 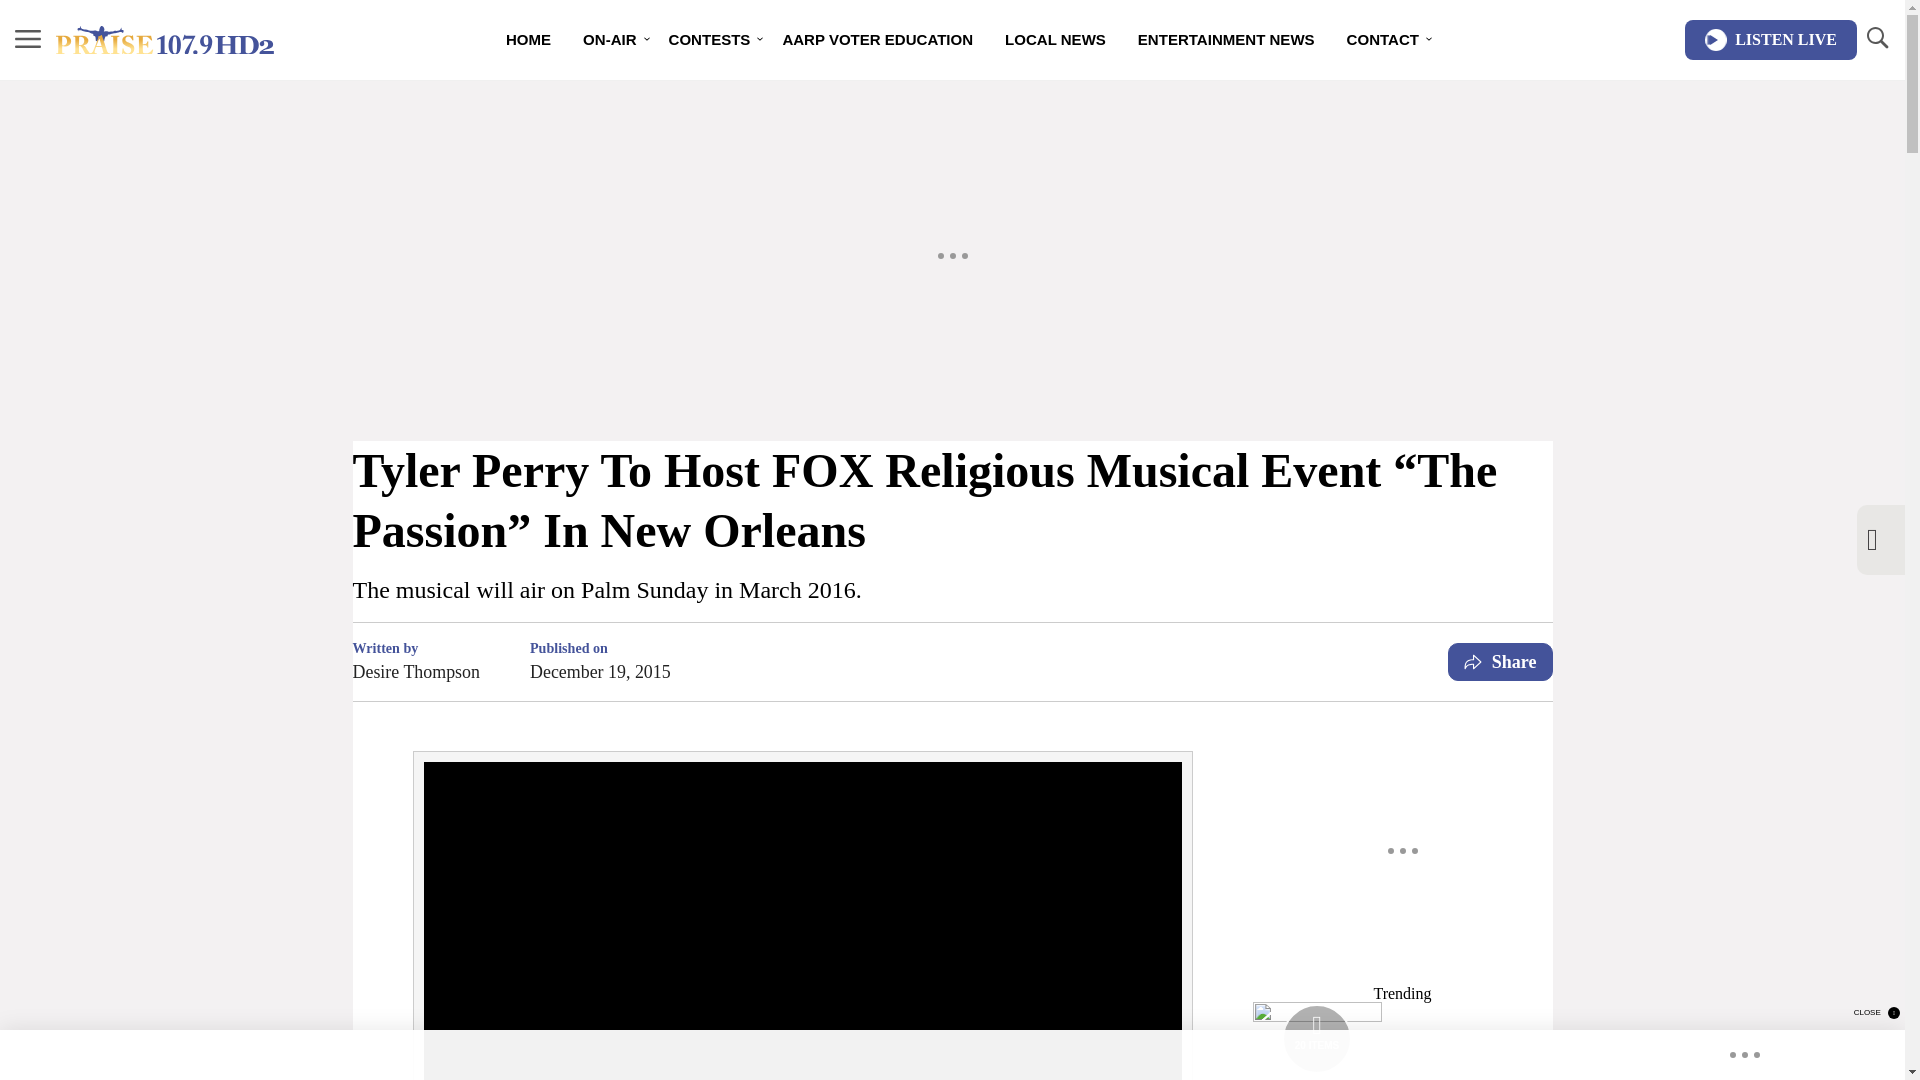 I want to click on LOCAL NEWS, so click(x=1054, y=40).